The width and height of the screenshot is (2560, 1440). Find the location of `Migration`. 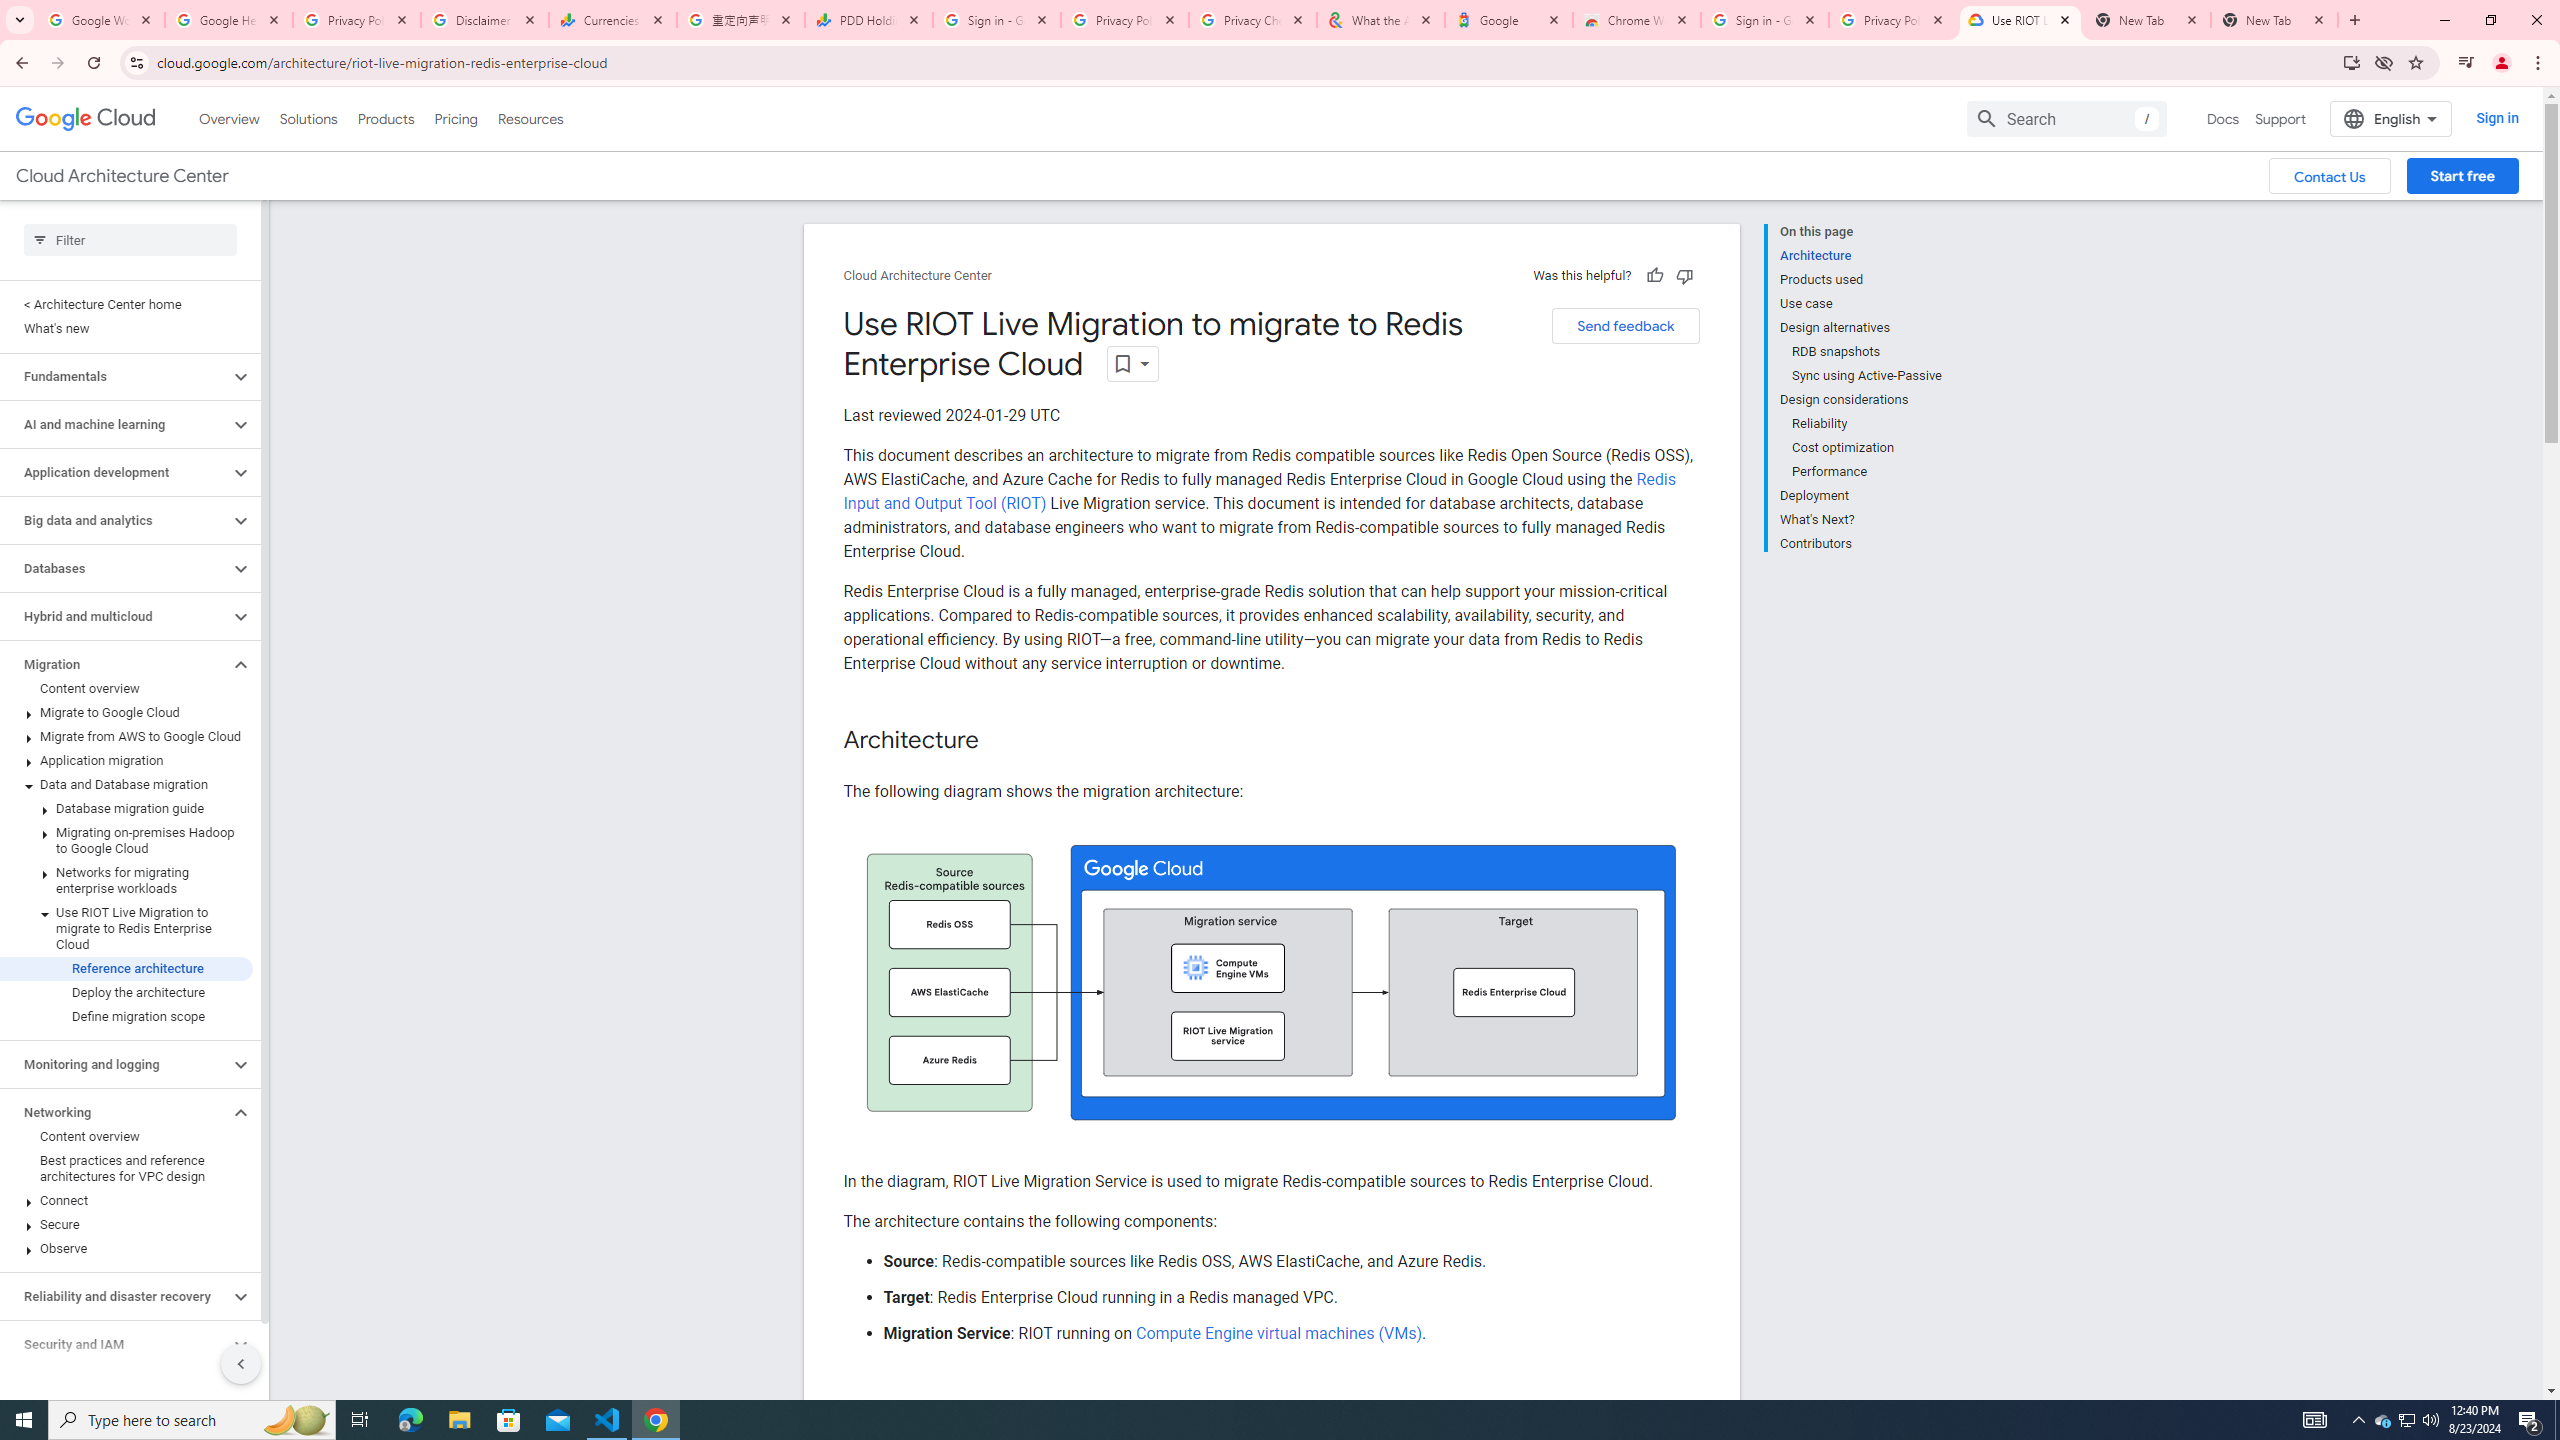

Migration is located at coordinates (114, 664).